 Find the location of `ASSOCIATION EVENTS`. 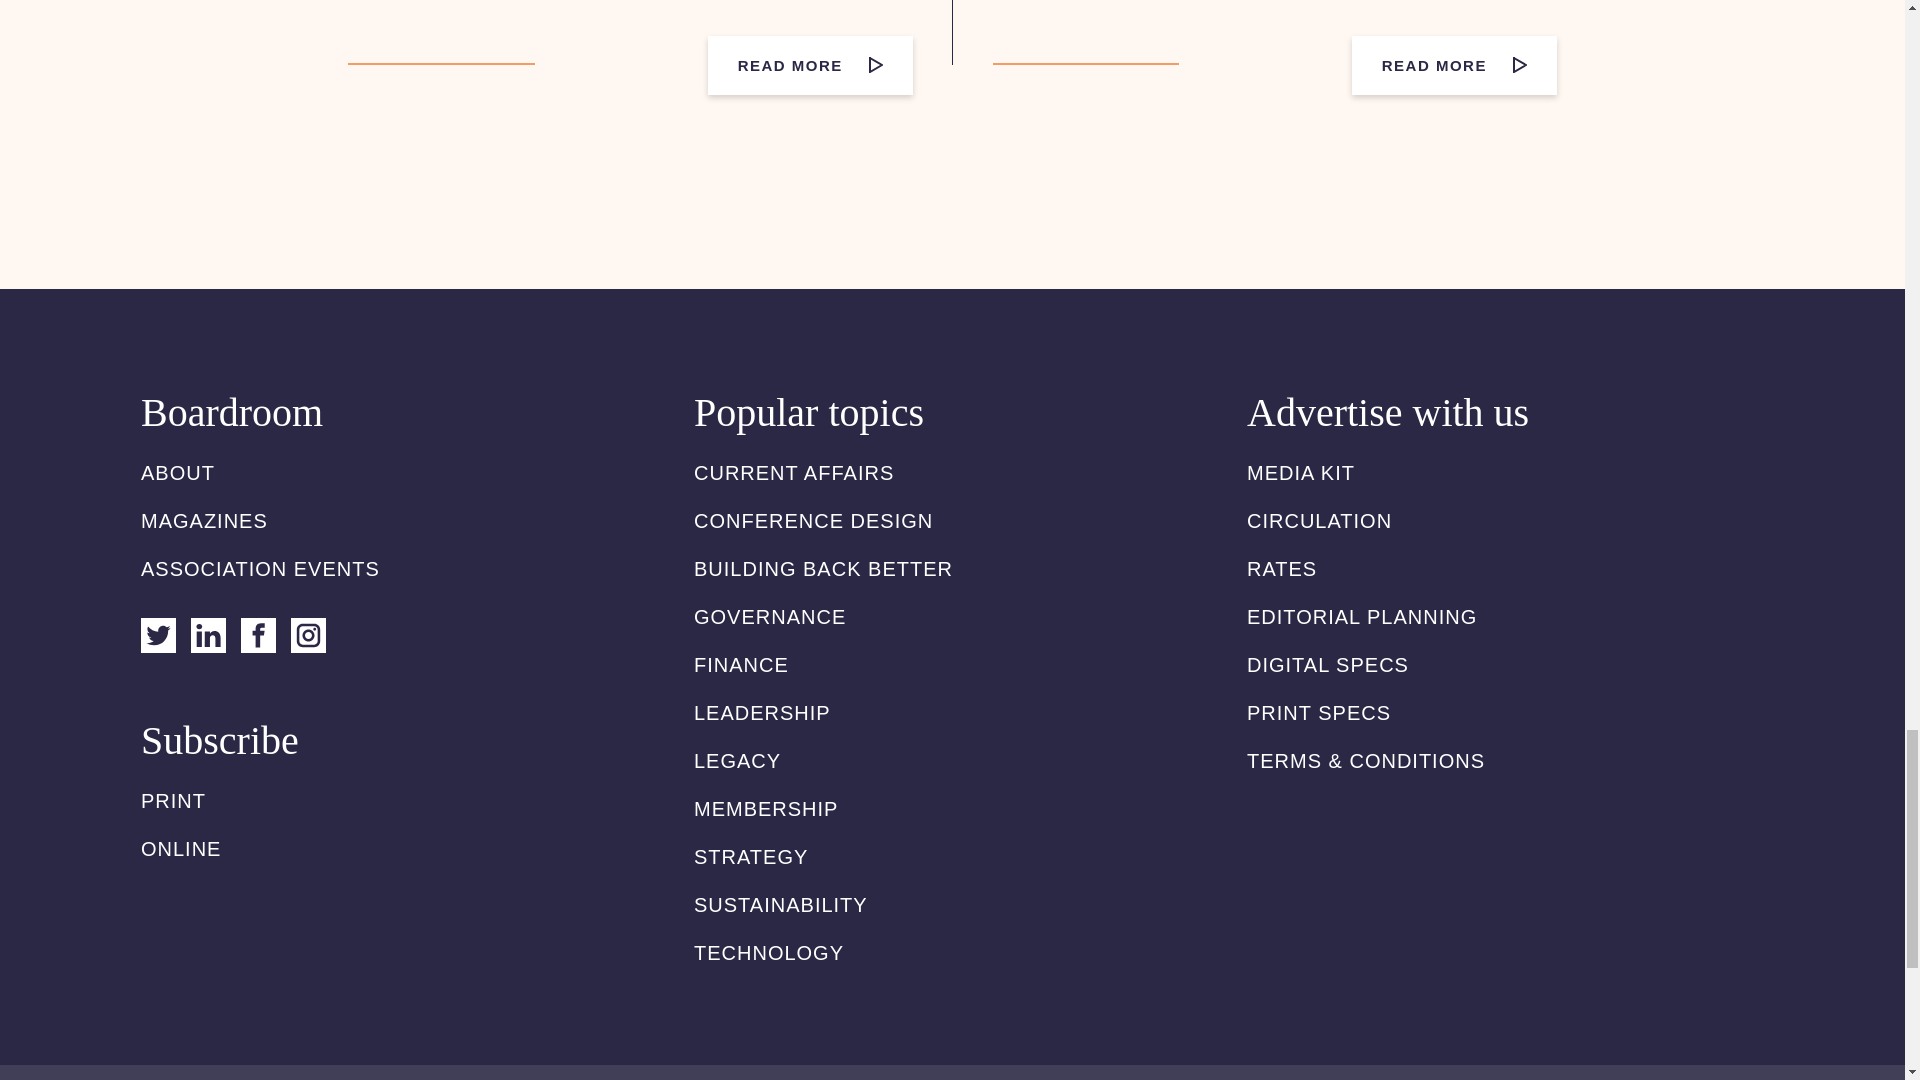

ASSOCIATION EVENTS is located at coordinates (260, 568).